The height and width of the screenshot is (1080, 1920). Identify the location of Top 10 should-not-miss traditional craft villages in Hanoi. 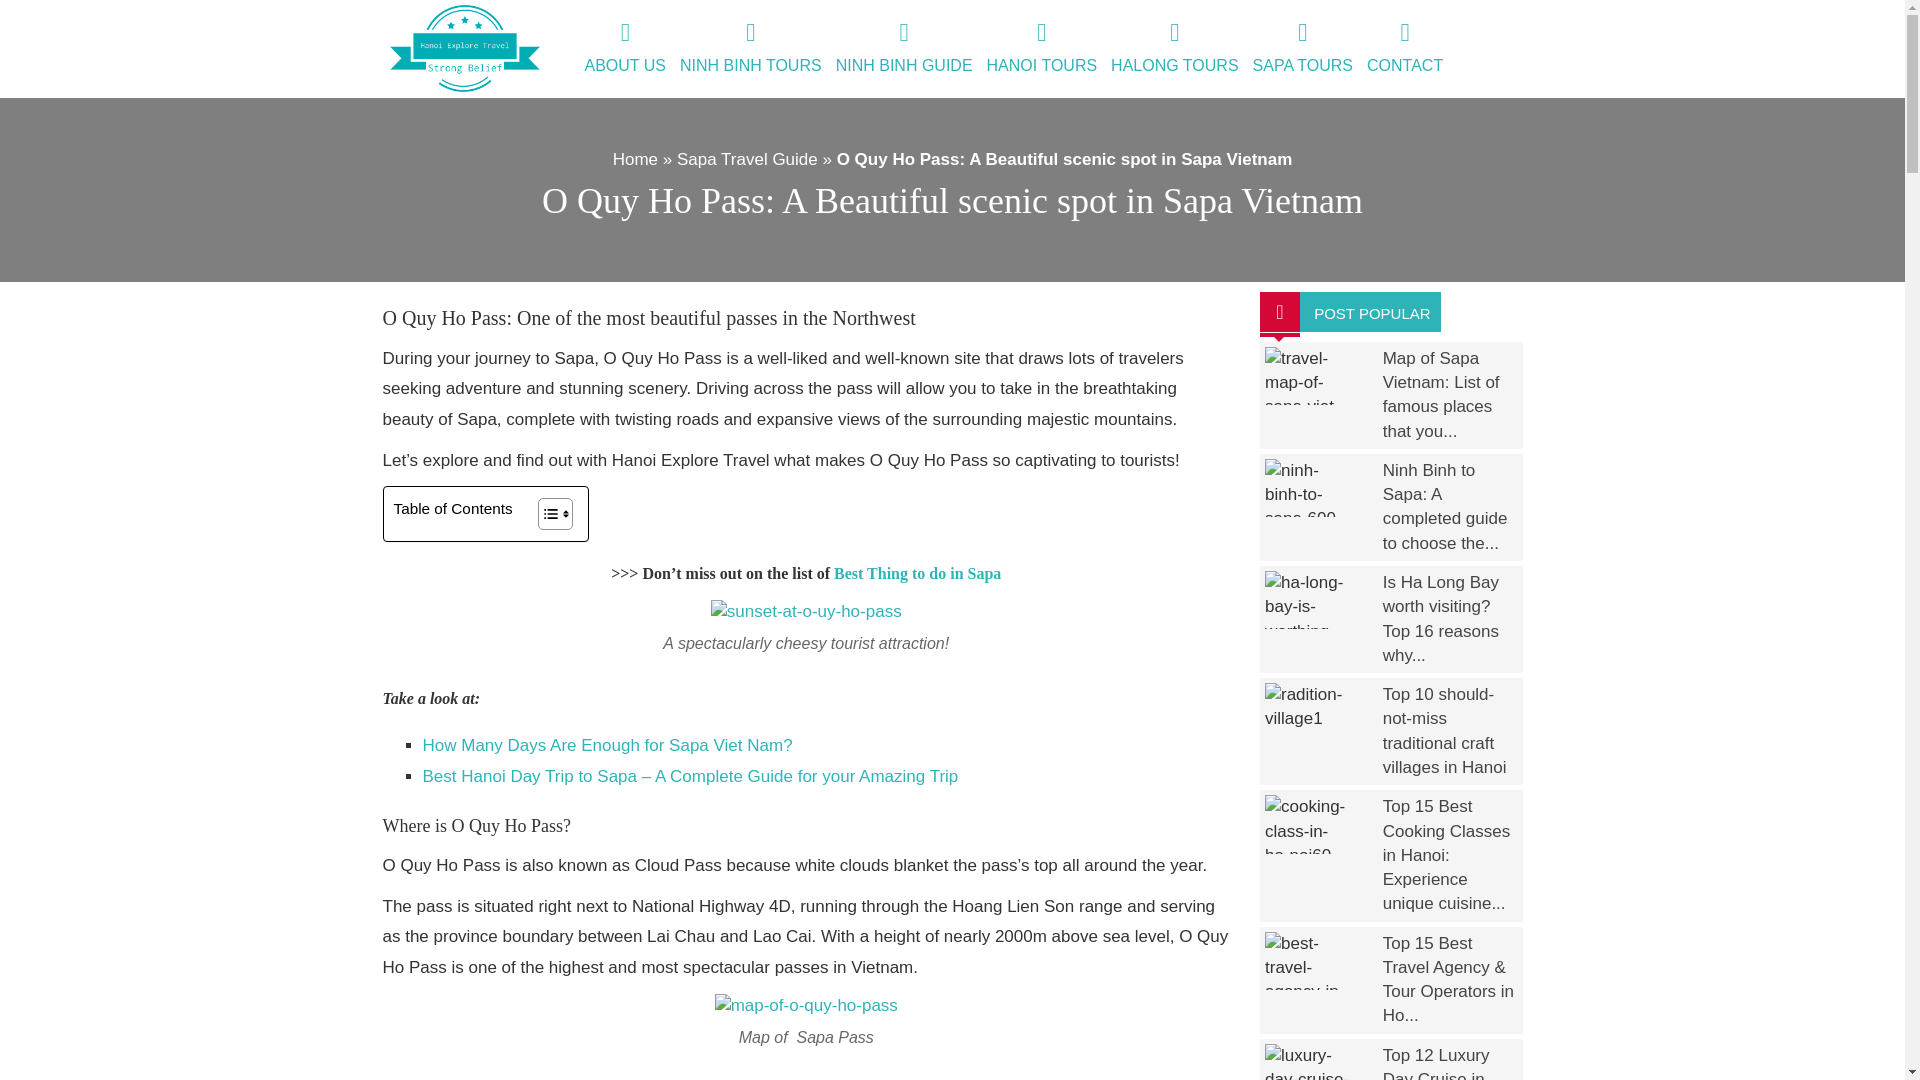
(1444, 730).